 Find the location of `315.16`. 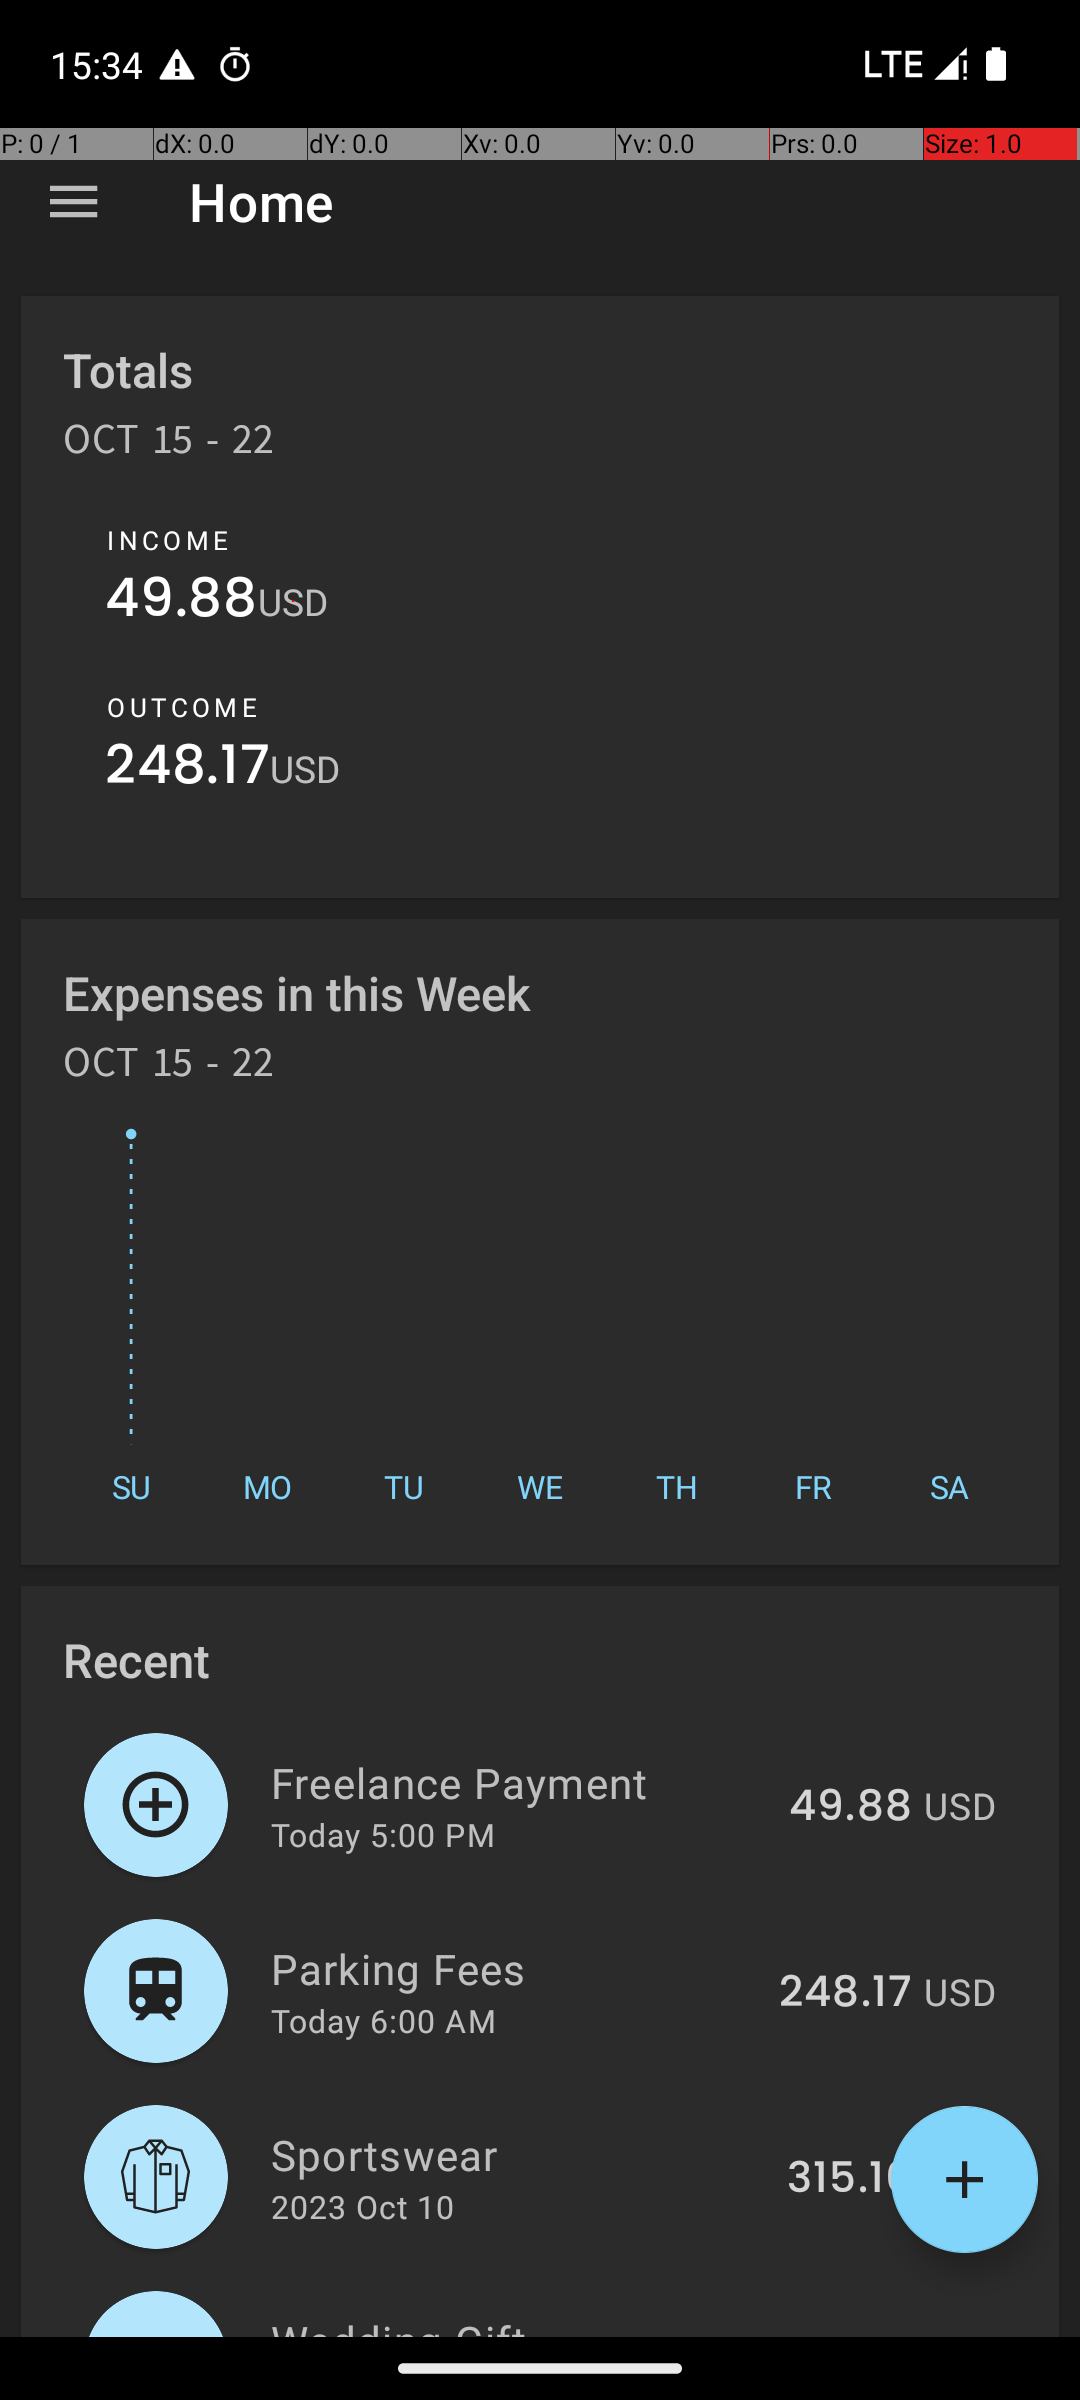

315.16 is located at coordinates (850, 2179).